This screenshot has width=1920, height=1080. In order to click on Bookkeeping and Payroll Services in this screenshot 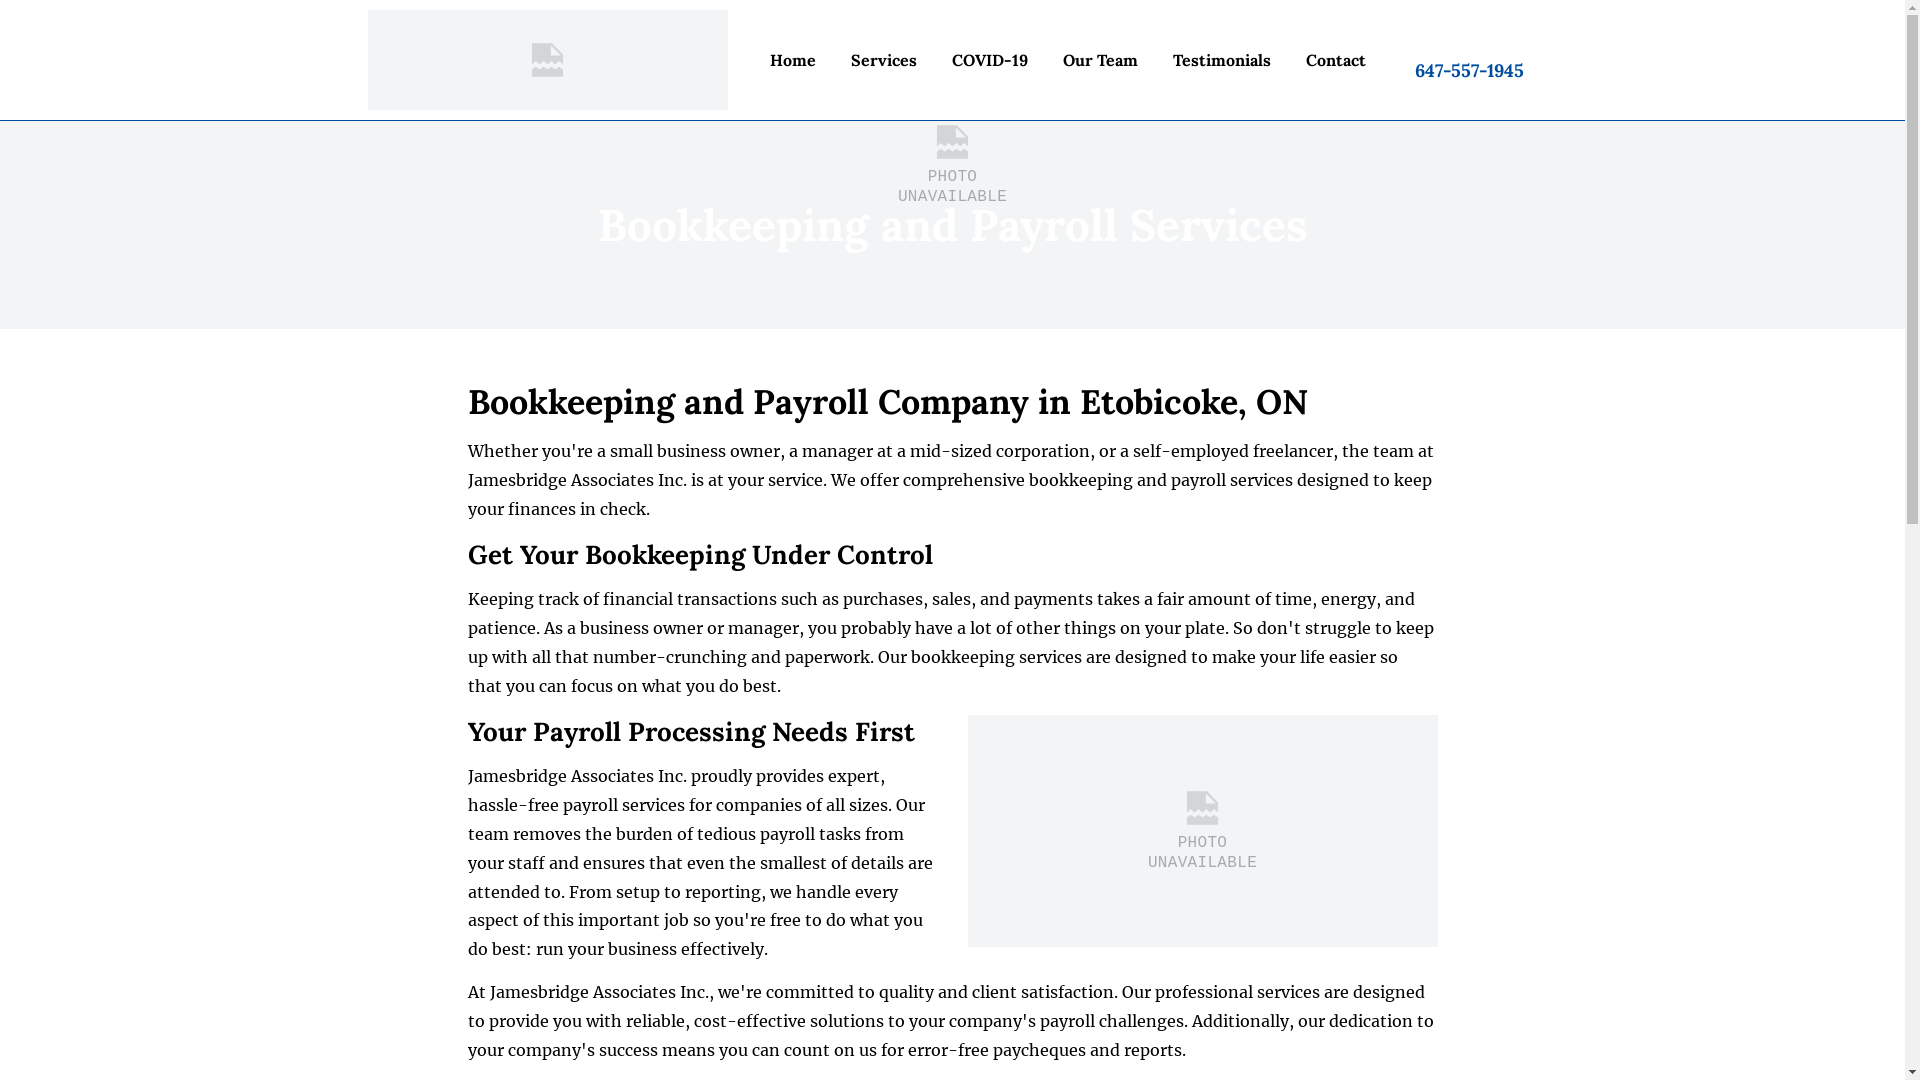, I will do `click(970, 728)`.